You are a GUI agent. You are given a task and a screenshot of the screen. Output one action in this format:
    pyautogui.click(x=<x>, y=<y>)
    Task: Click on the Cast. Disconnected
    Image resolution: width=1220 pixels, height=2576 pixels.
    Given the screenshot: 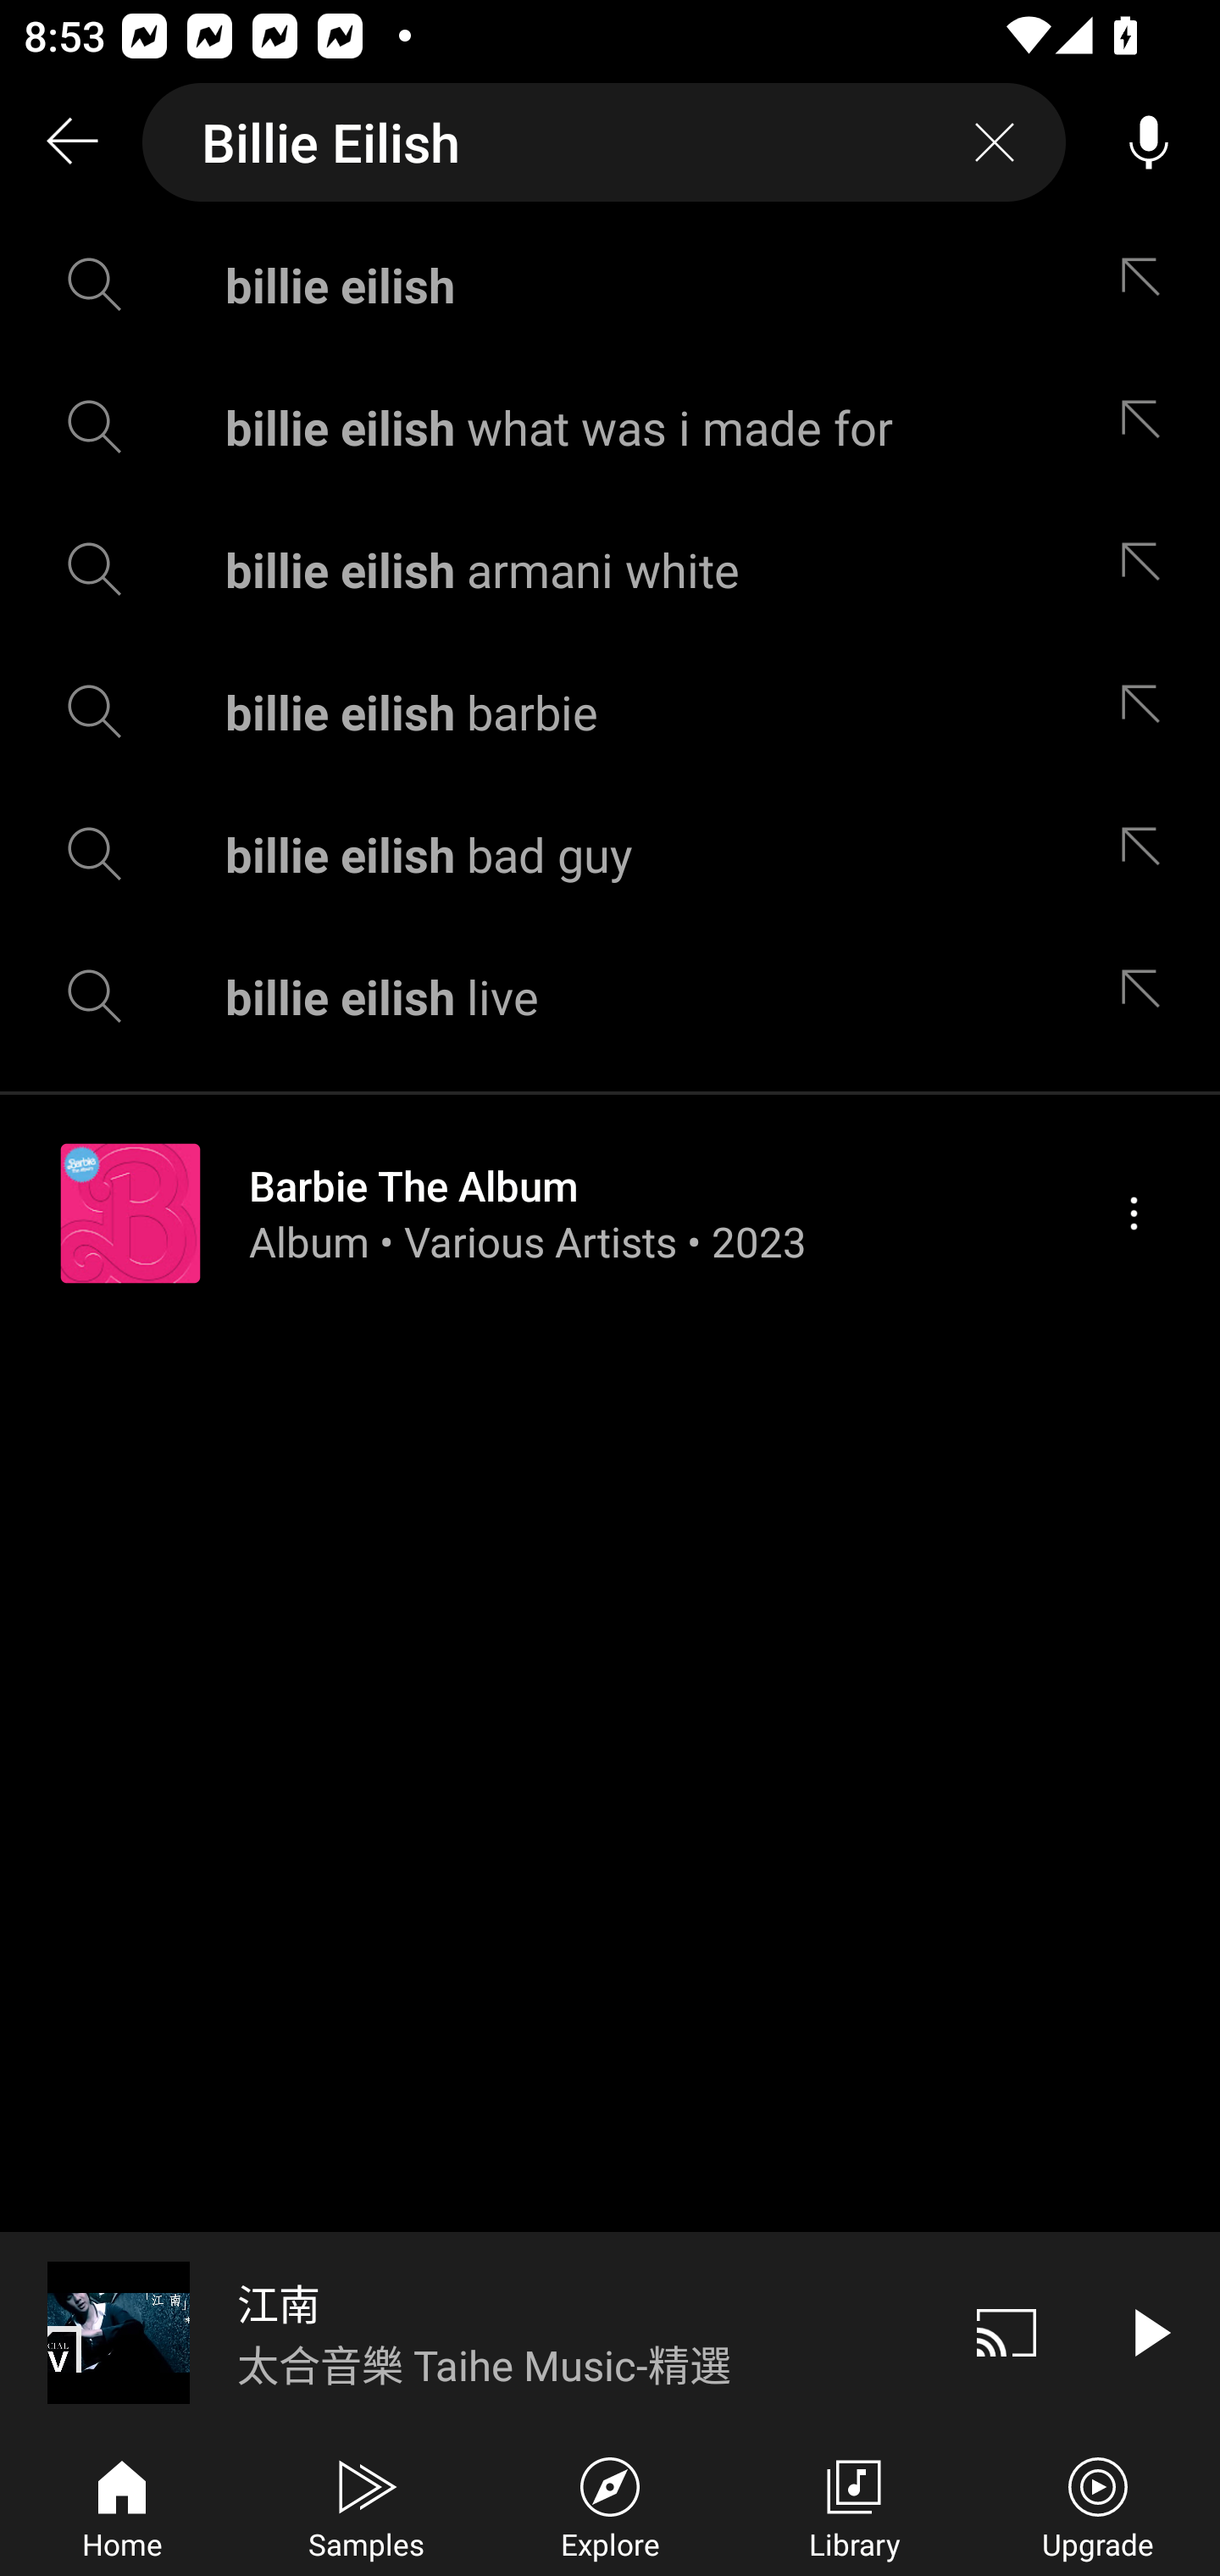 What is the action you would take?
    pyautogui.click(x=1006, y=2332)
    